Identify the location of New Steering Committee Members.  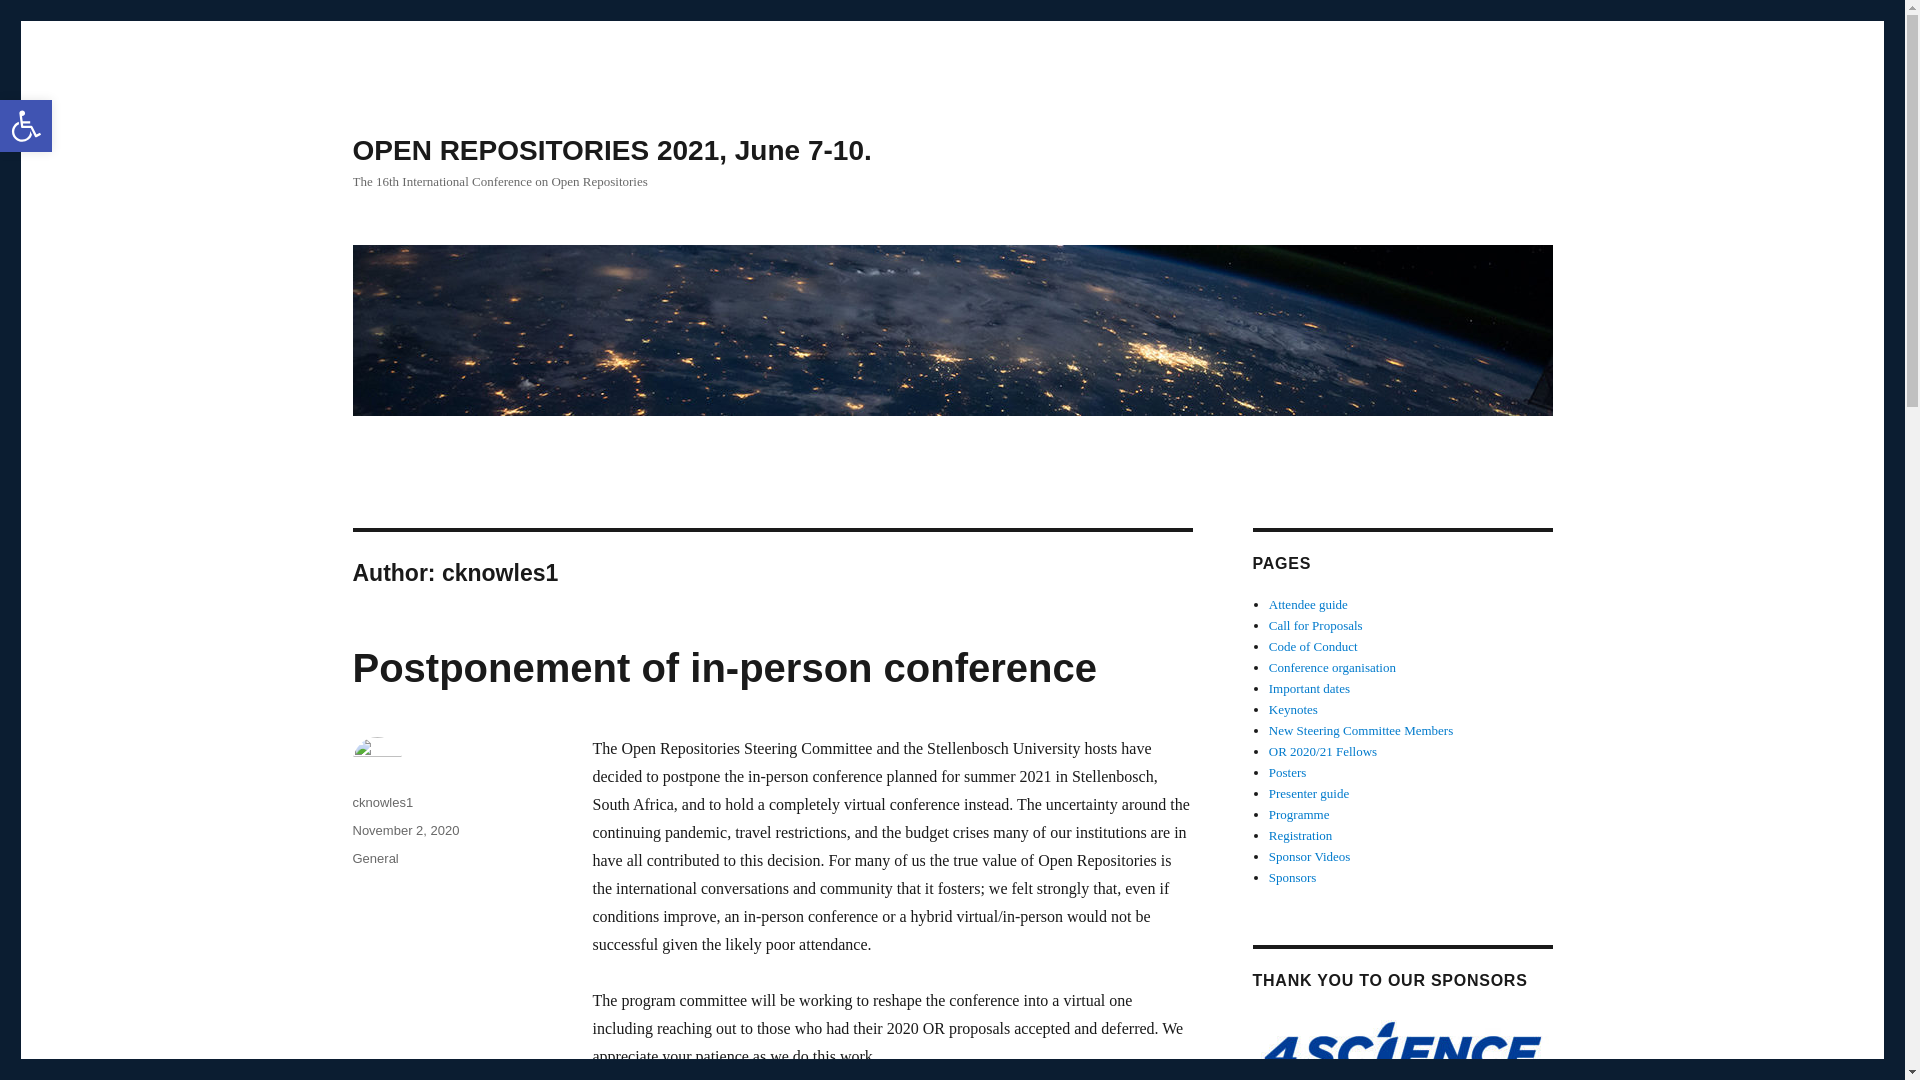
(1361, 730).